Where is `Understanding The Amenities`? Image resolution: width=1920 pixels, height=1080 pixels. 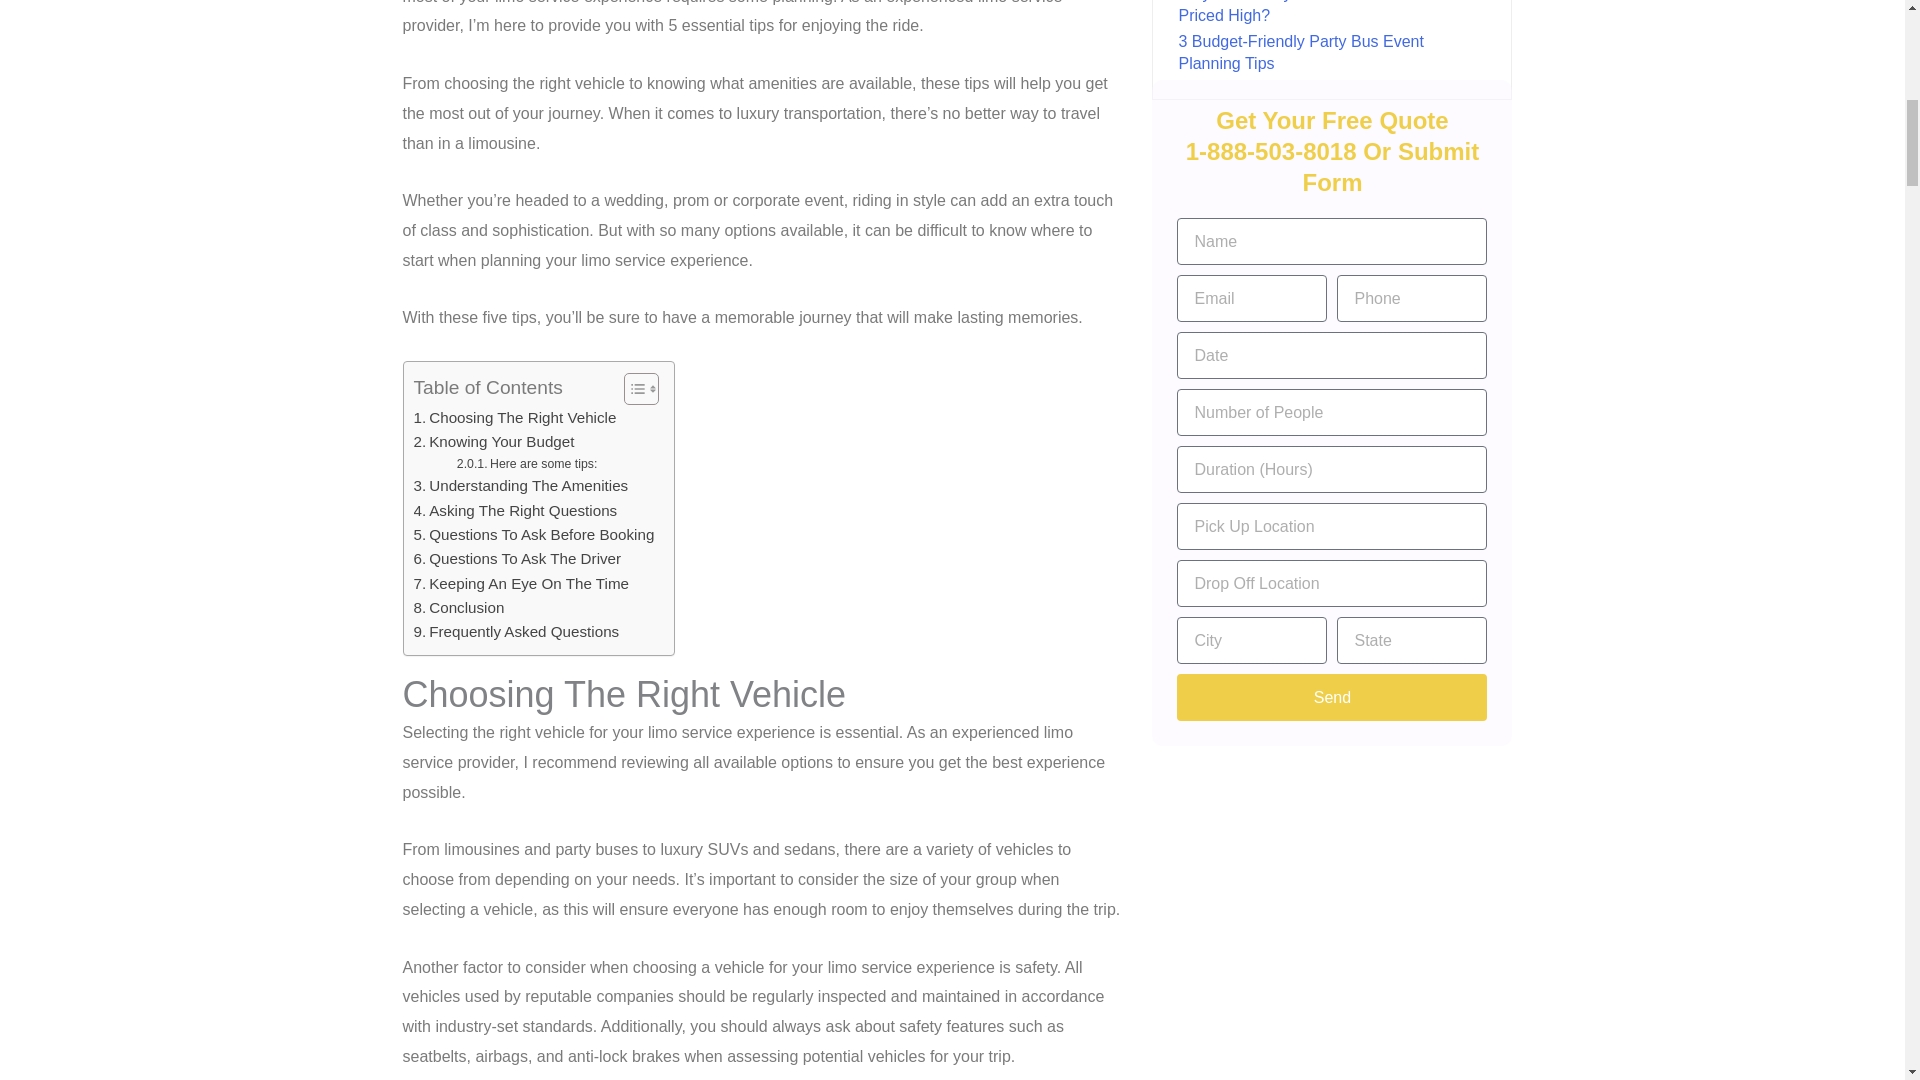 Understanding The Amenities is located at coordinates (522, 486).